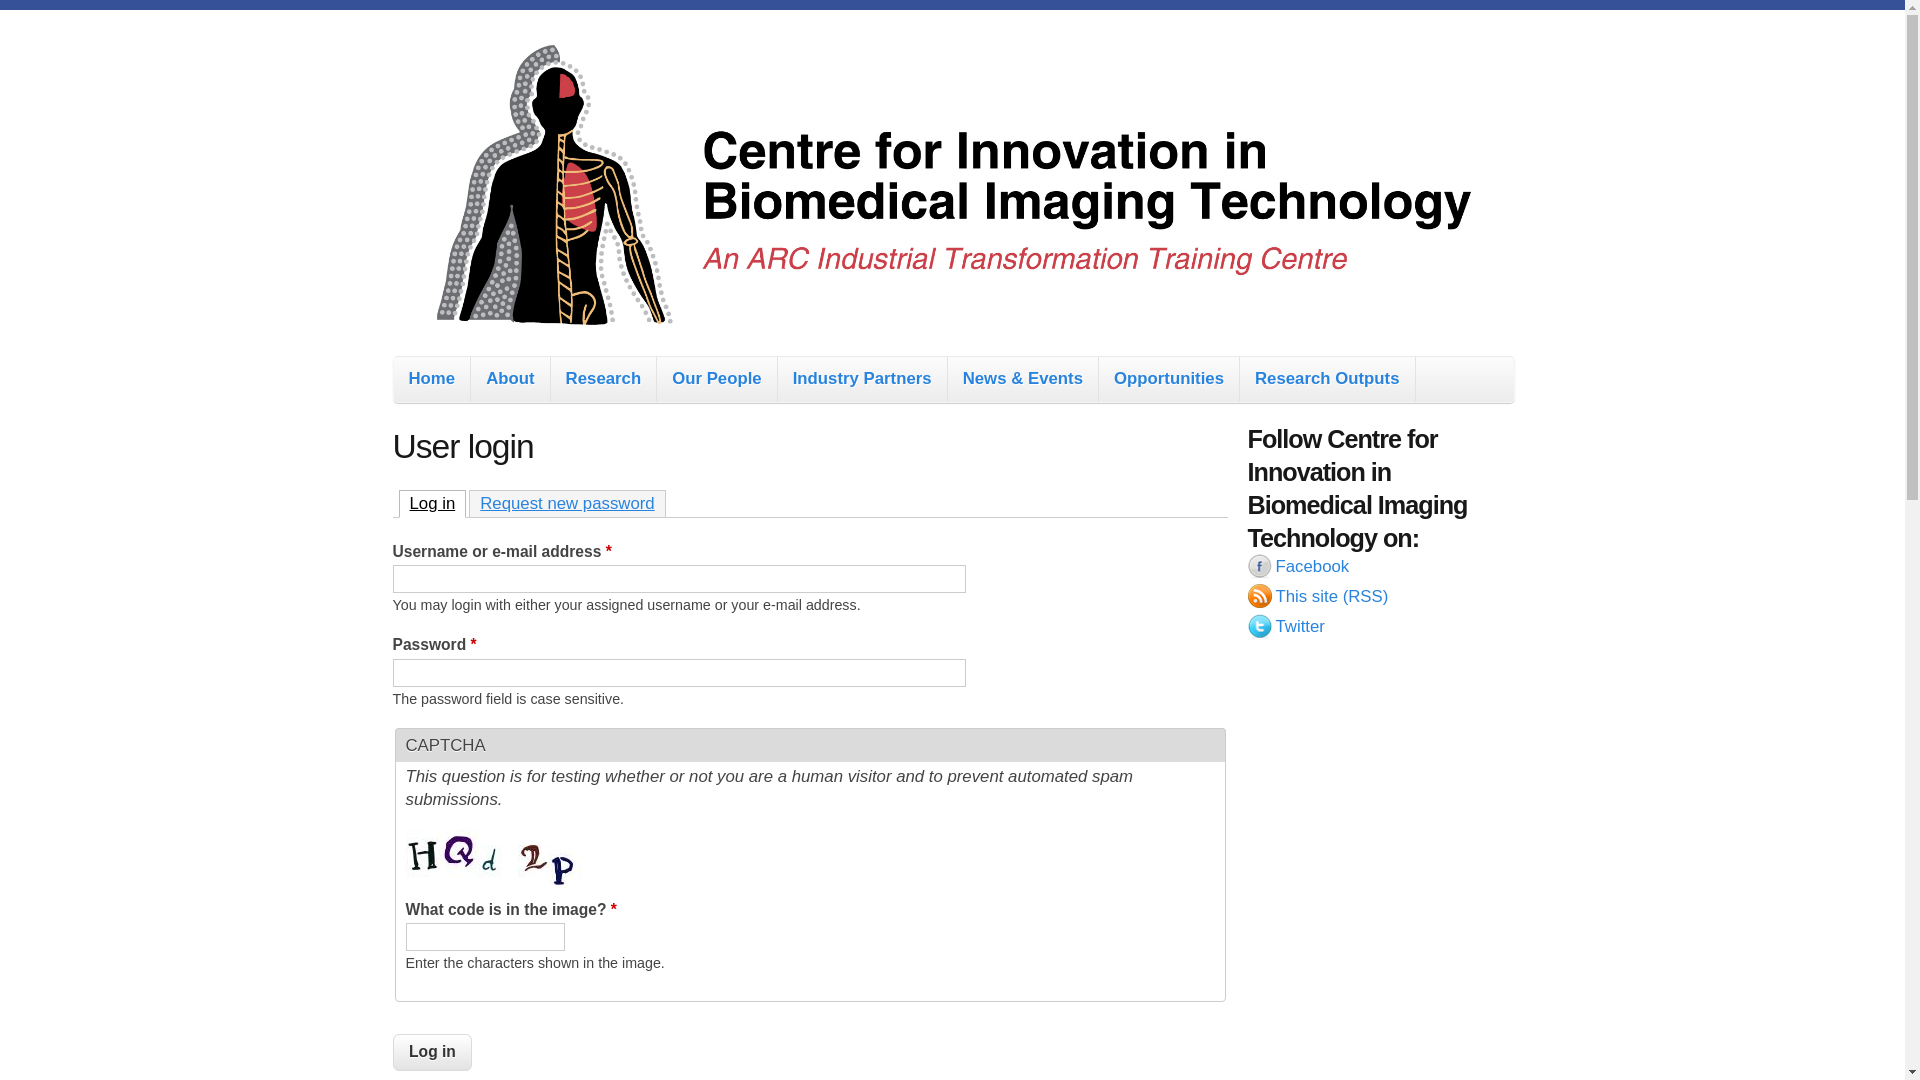  I want to click on Research, so click(604, 380).